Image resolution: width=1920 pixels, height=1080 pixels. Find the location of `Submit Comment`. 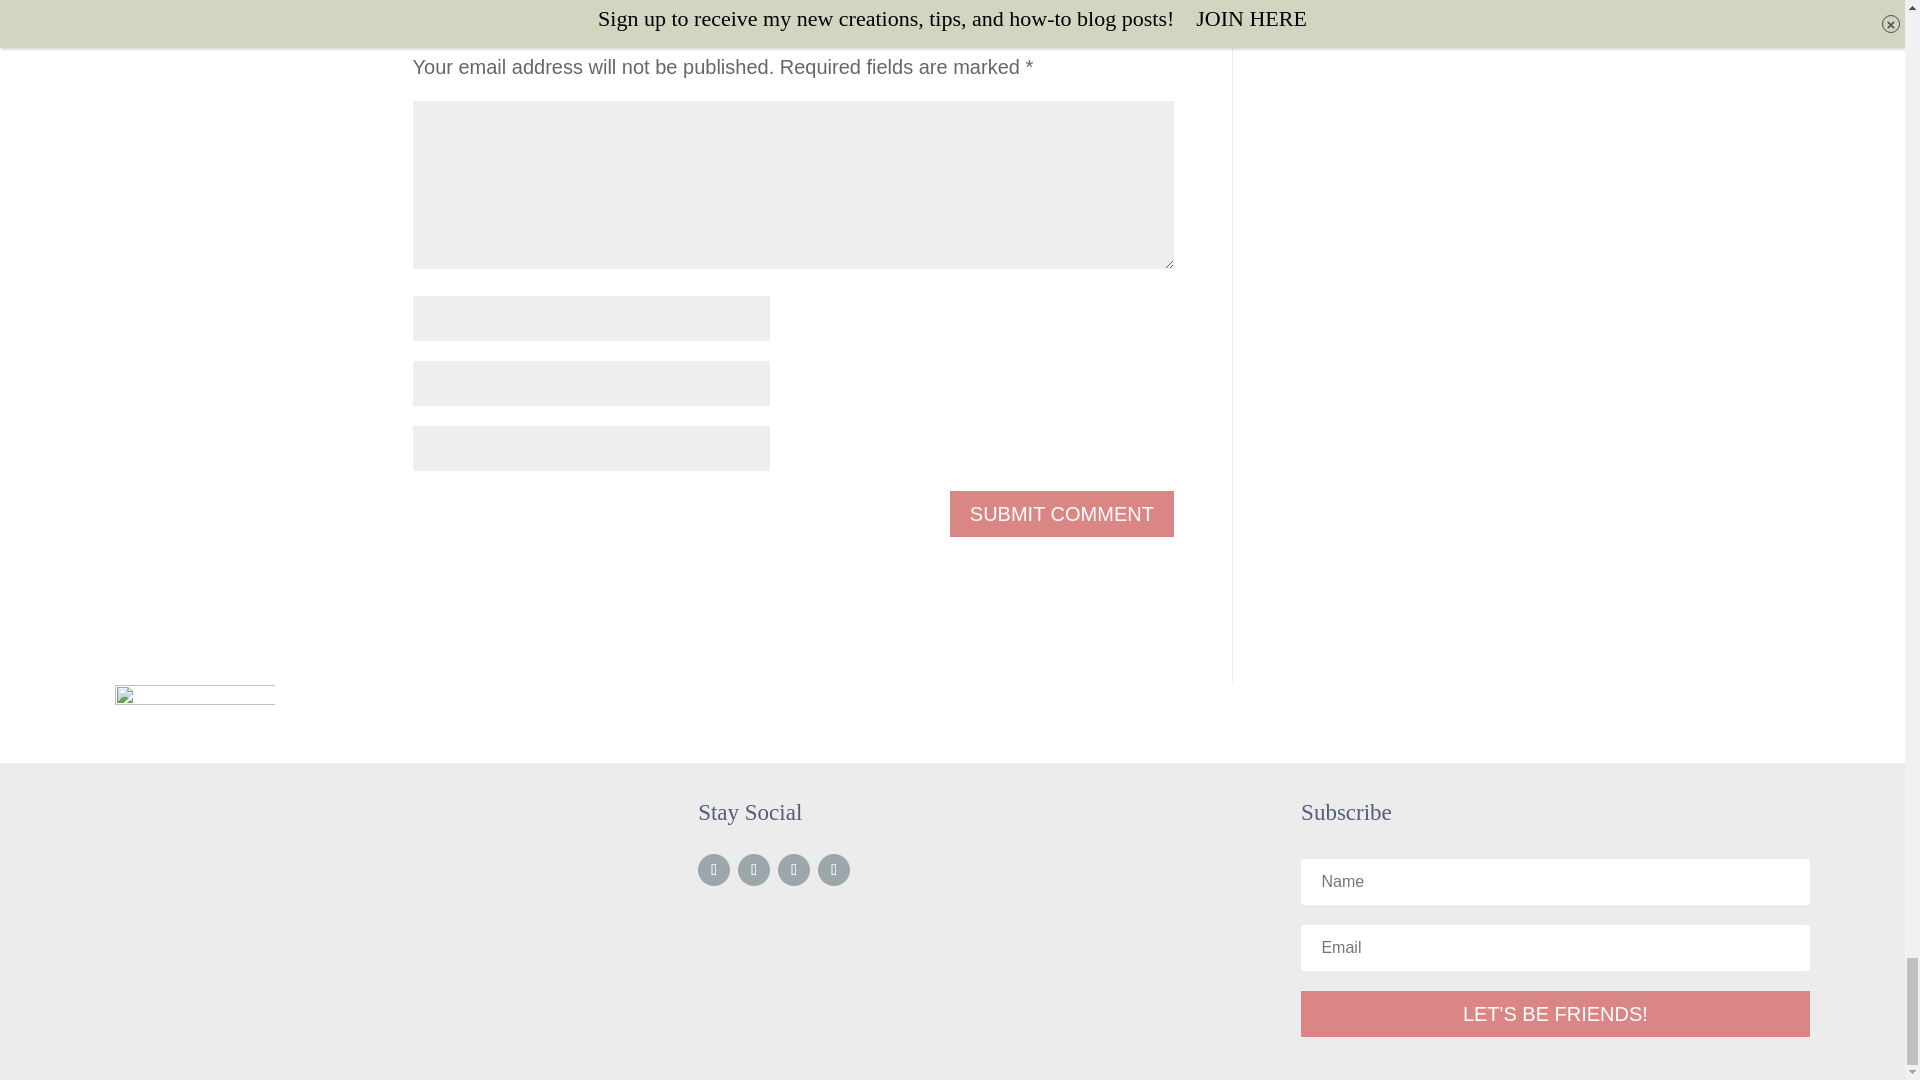

Submit Comment is located at coordinates (1062, 514).